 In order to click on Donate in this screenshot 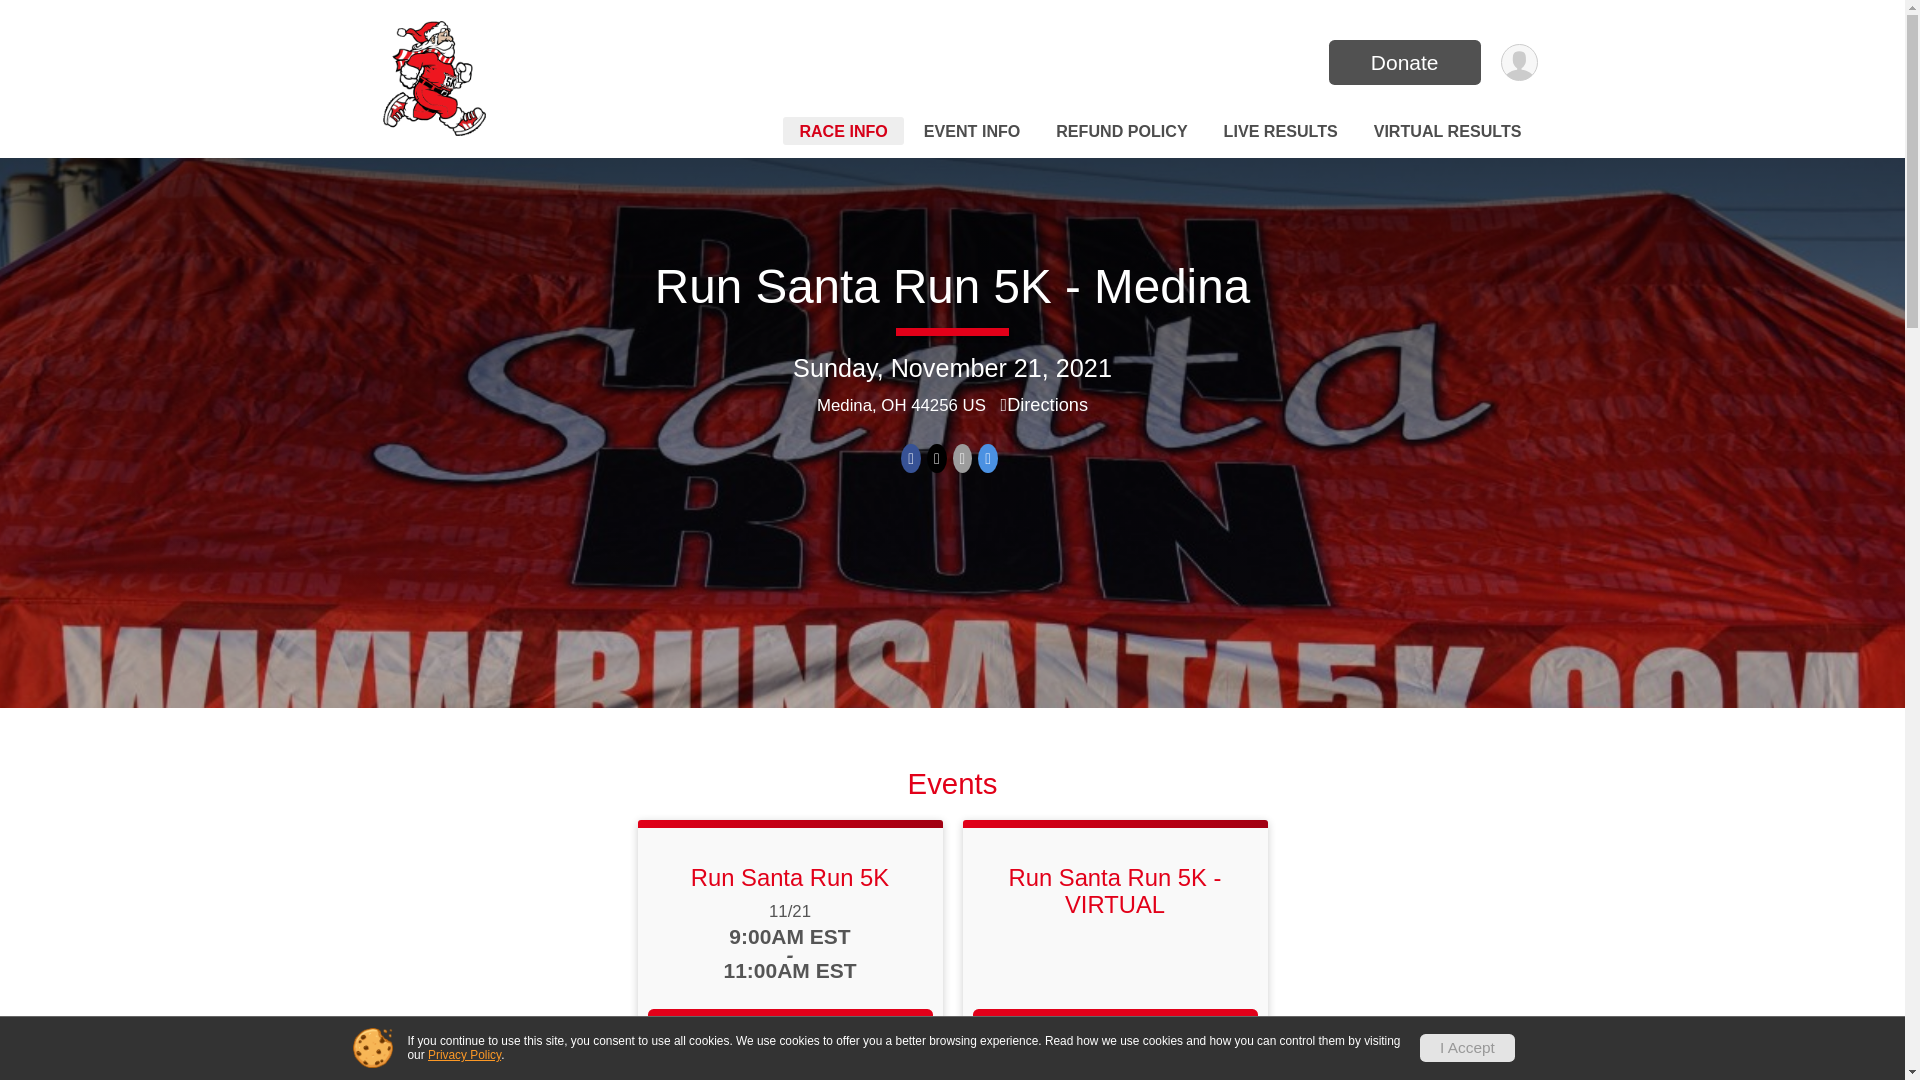, I will do `click(1404, 62)`.